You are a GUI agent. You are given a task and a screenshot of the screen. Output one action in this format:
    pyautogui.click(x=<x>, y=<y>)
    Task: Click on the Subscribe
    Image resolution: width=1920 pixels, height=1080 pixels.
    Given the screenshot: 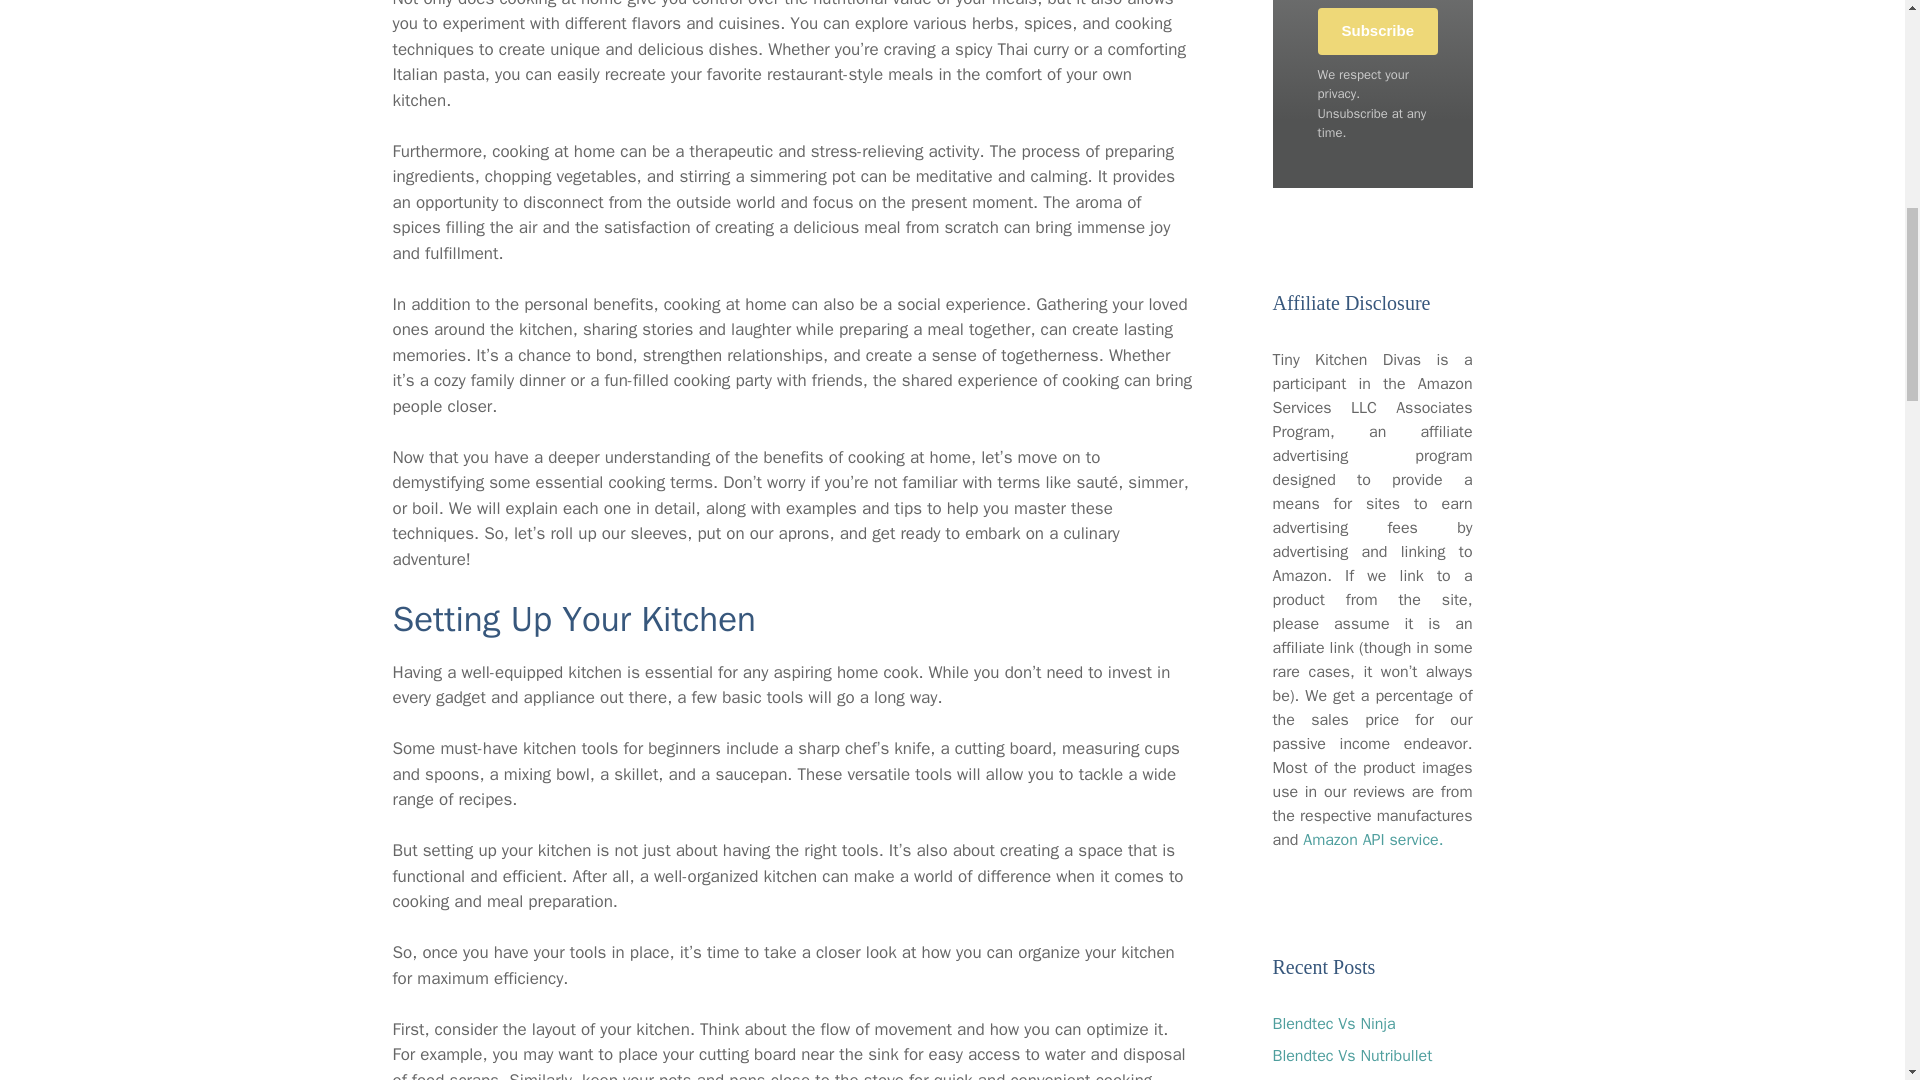 What is the action you would take?
    pyautogui.click(x=1378, y=31)
    